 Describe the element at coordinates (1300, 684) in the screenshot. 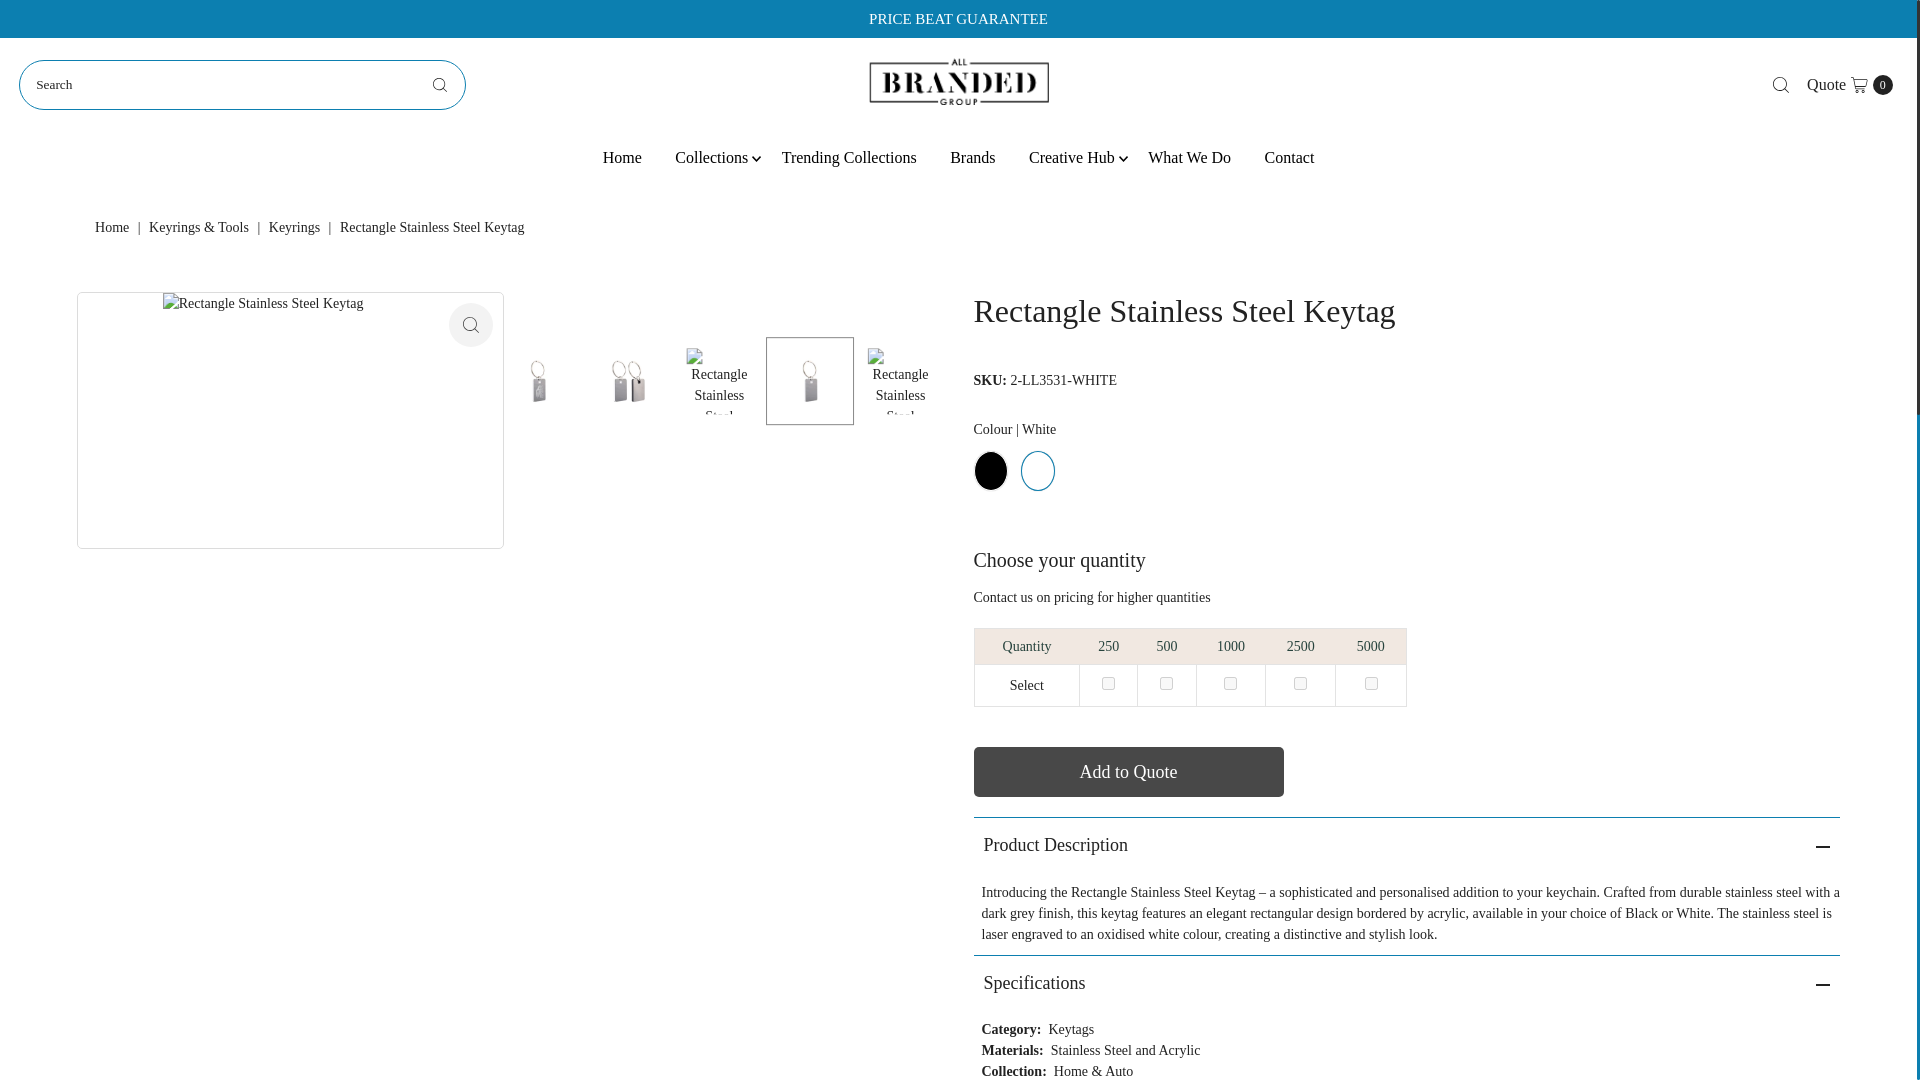

I see `2500` at that location.